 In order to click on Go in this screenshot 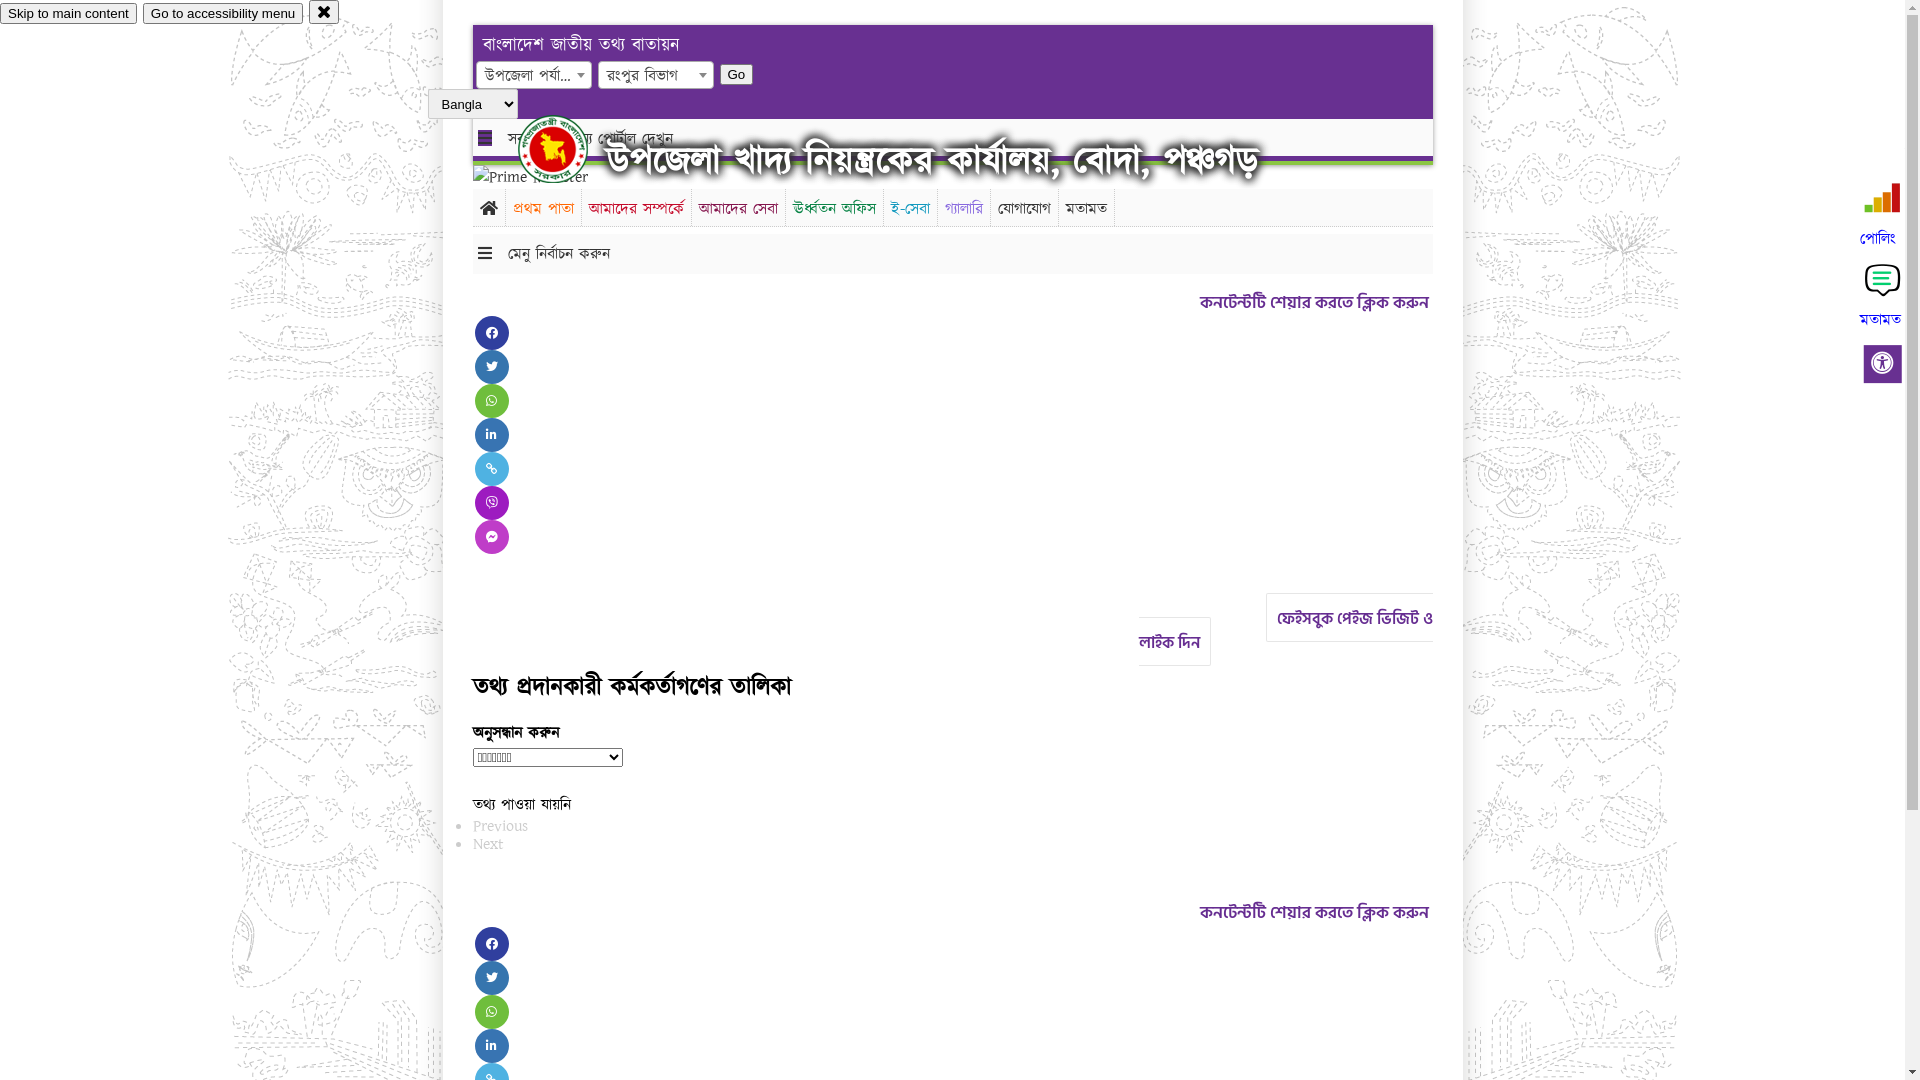, I will do `click(737, 74)`.